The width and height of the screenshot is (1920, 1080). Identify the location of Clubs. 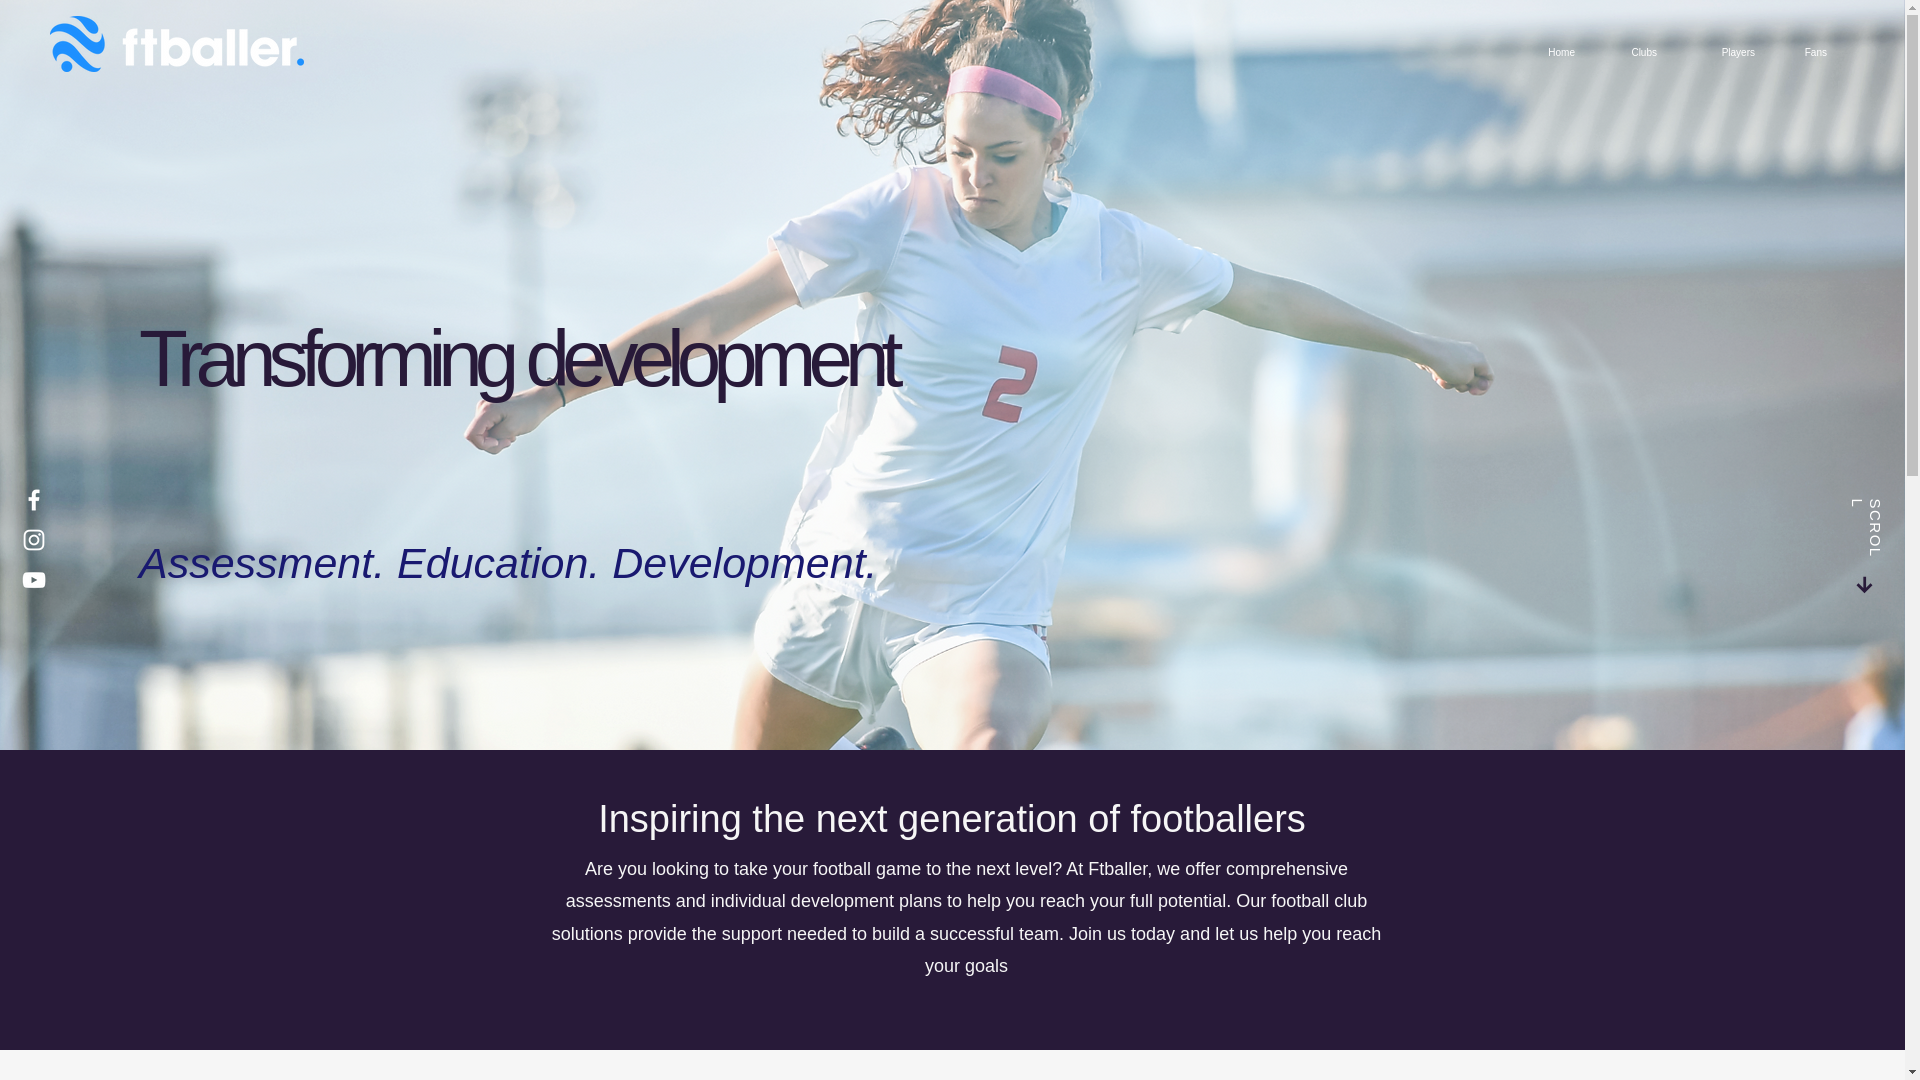
(1630, 52).